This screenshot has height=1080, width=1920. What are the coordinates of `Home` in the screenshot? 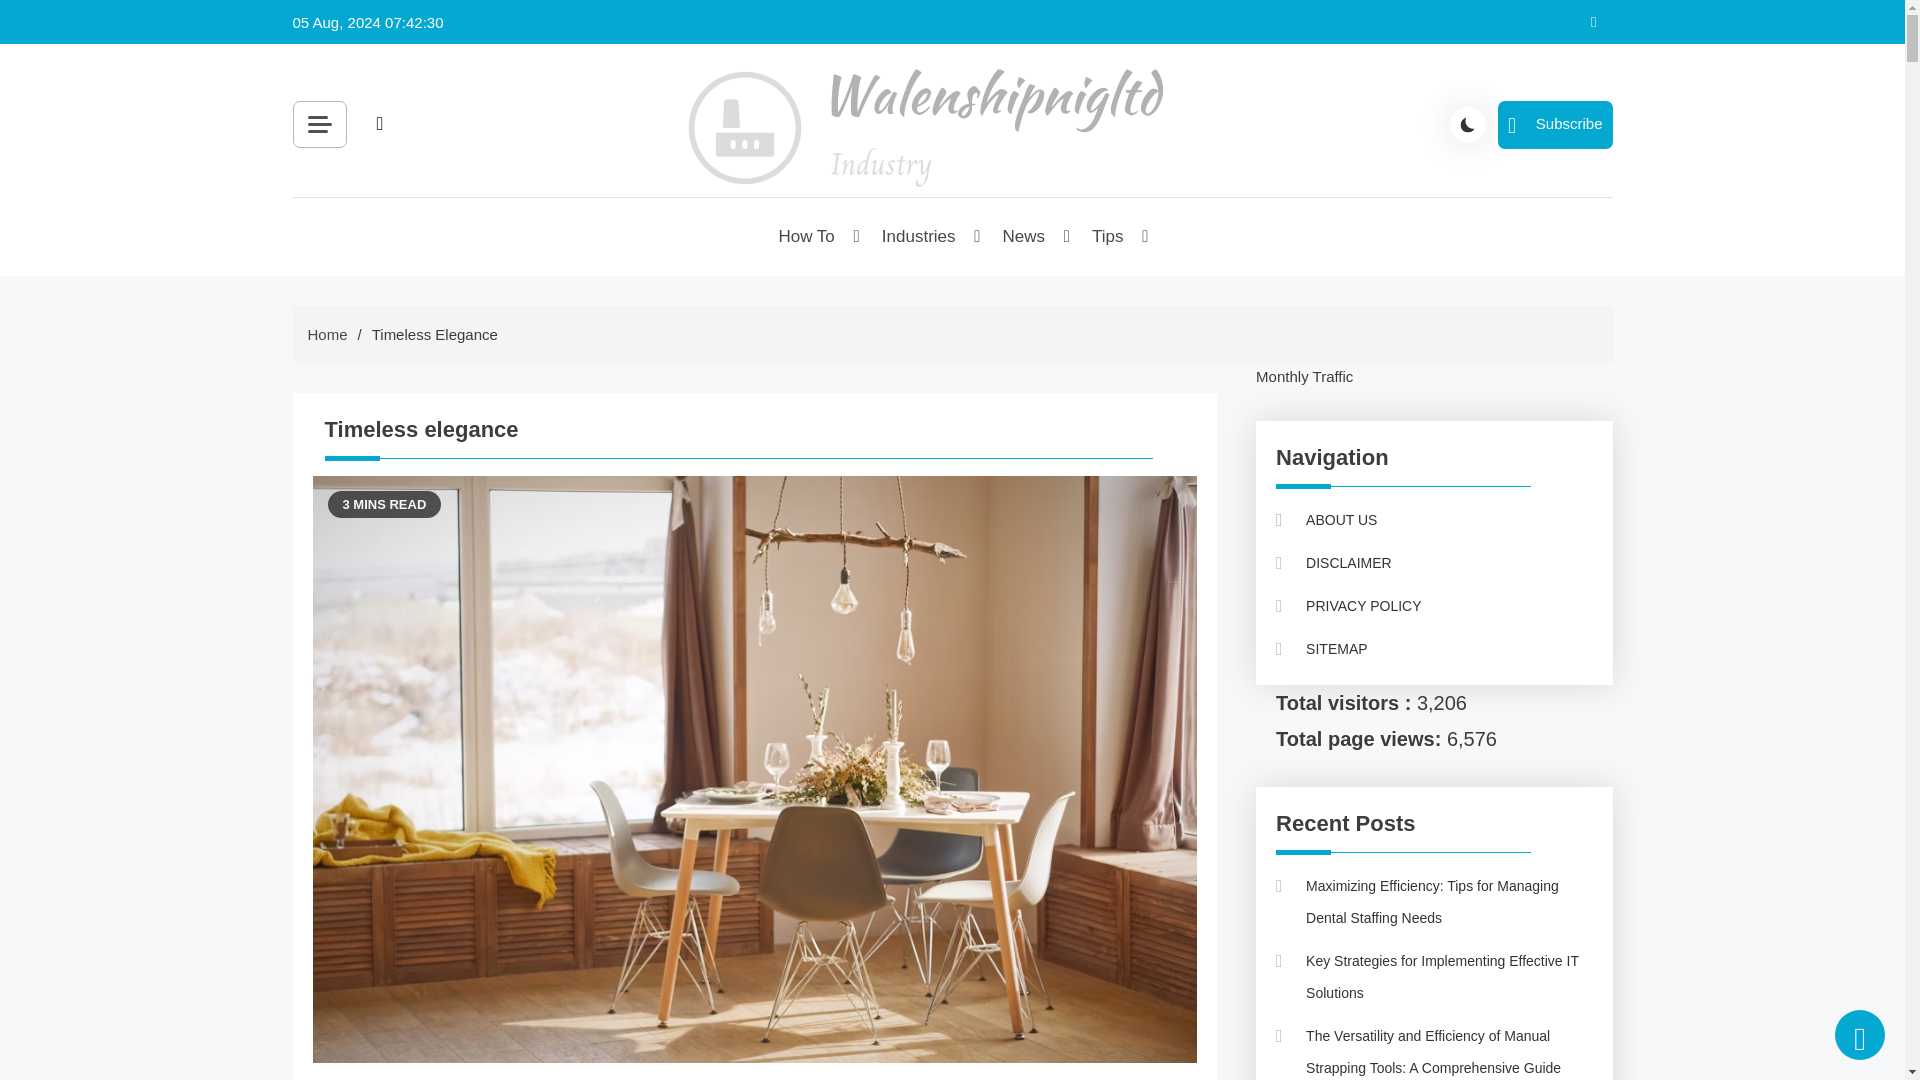 It's located at (327, 334).